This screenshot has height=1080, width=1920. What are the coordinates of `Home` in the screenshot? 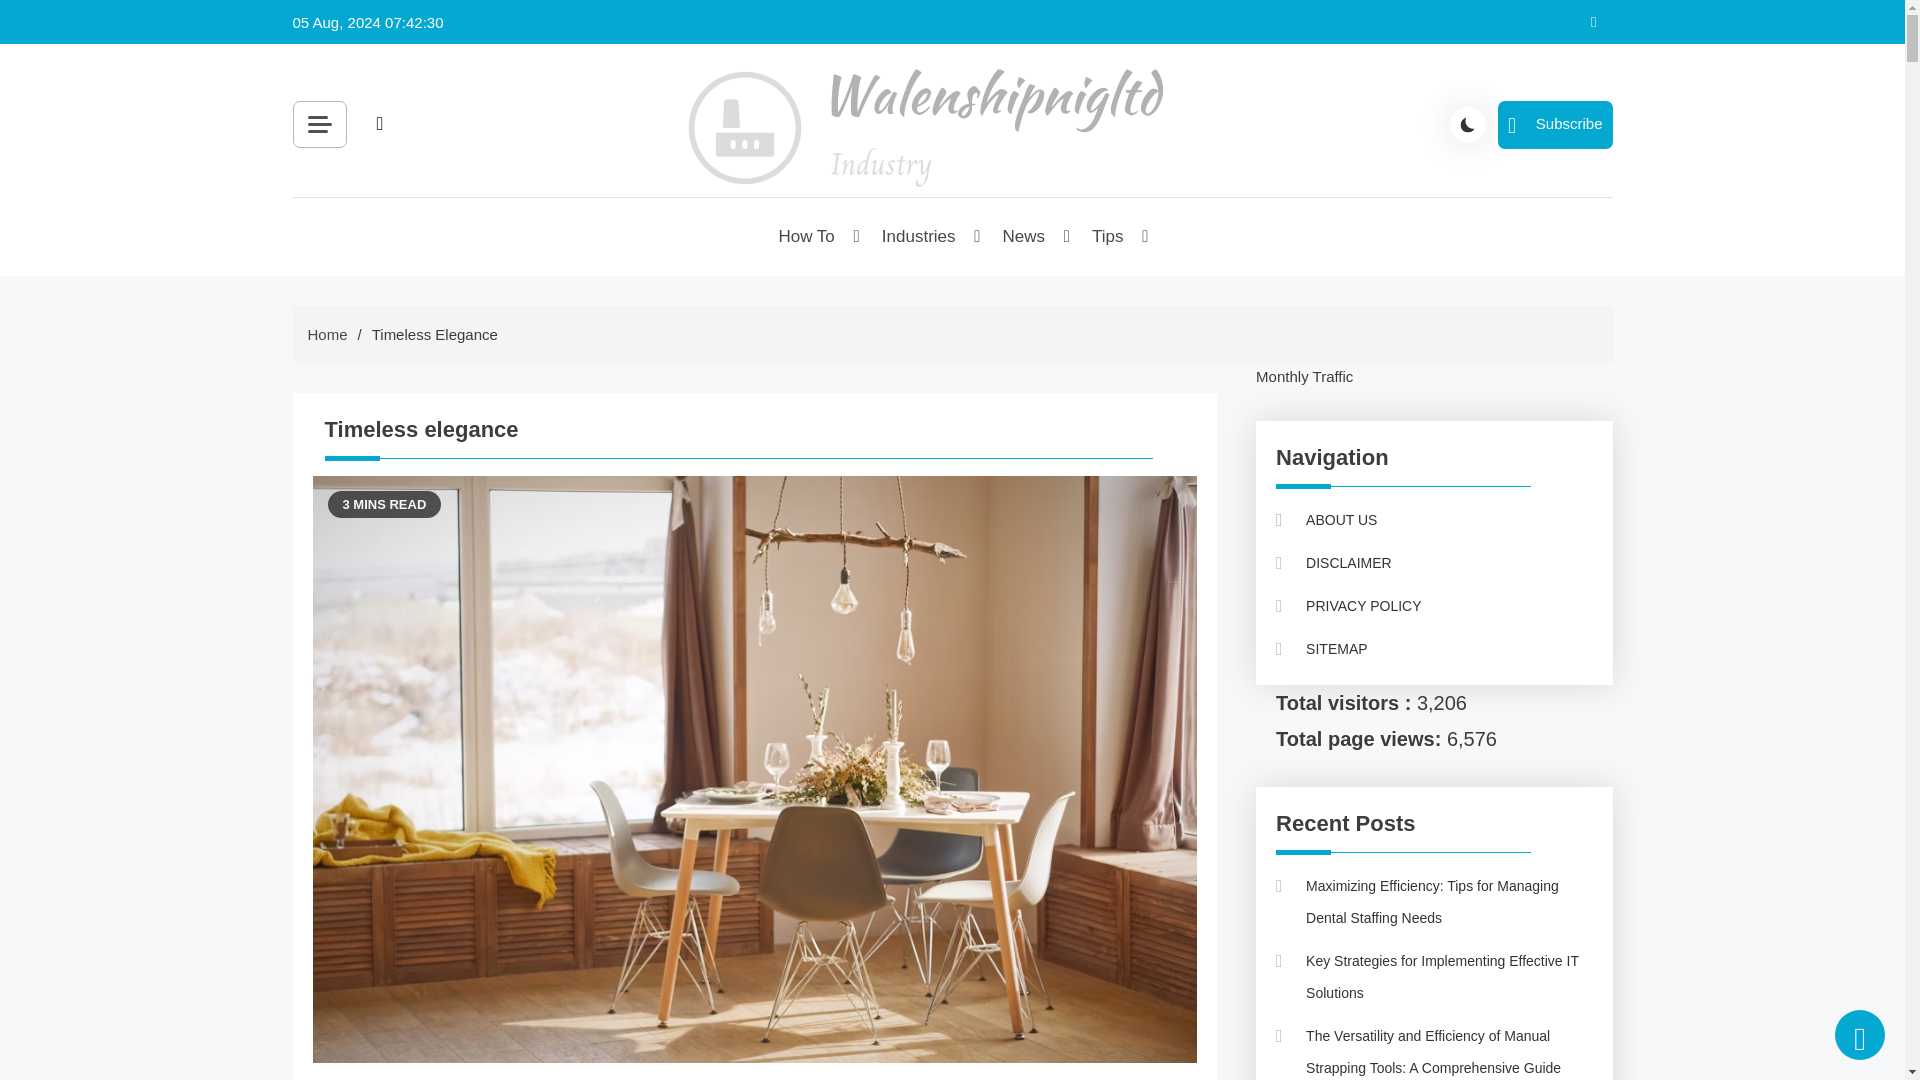 It's located at (327, 334).